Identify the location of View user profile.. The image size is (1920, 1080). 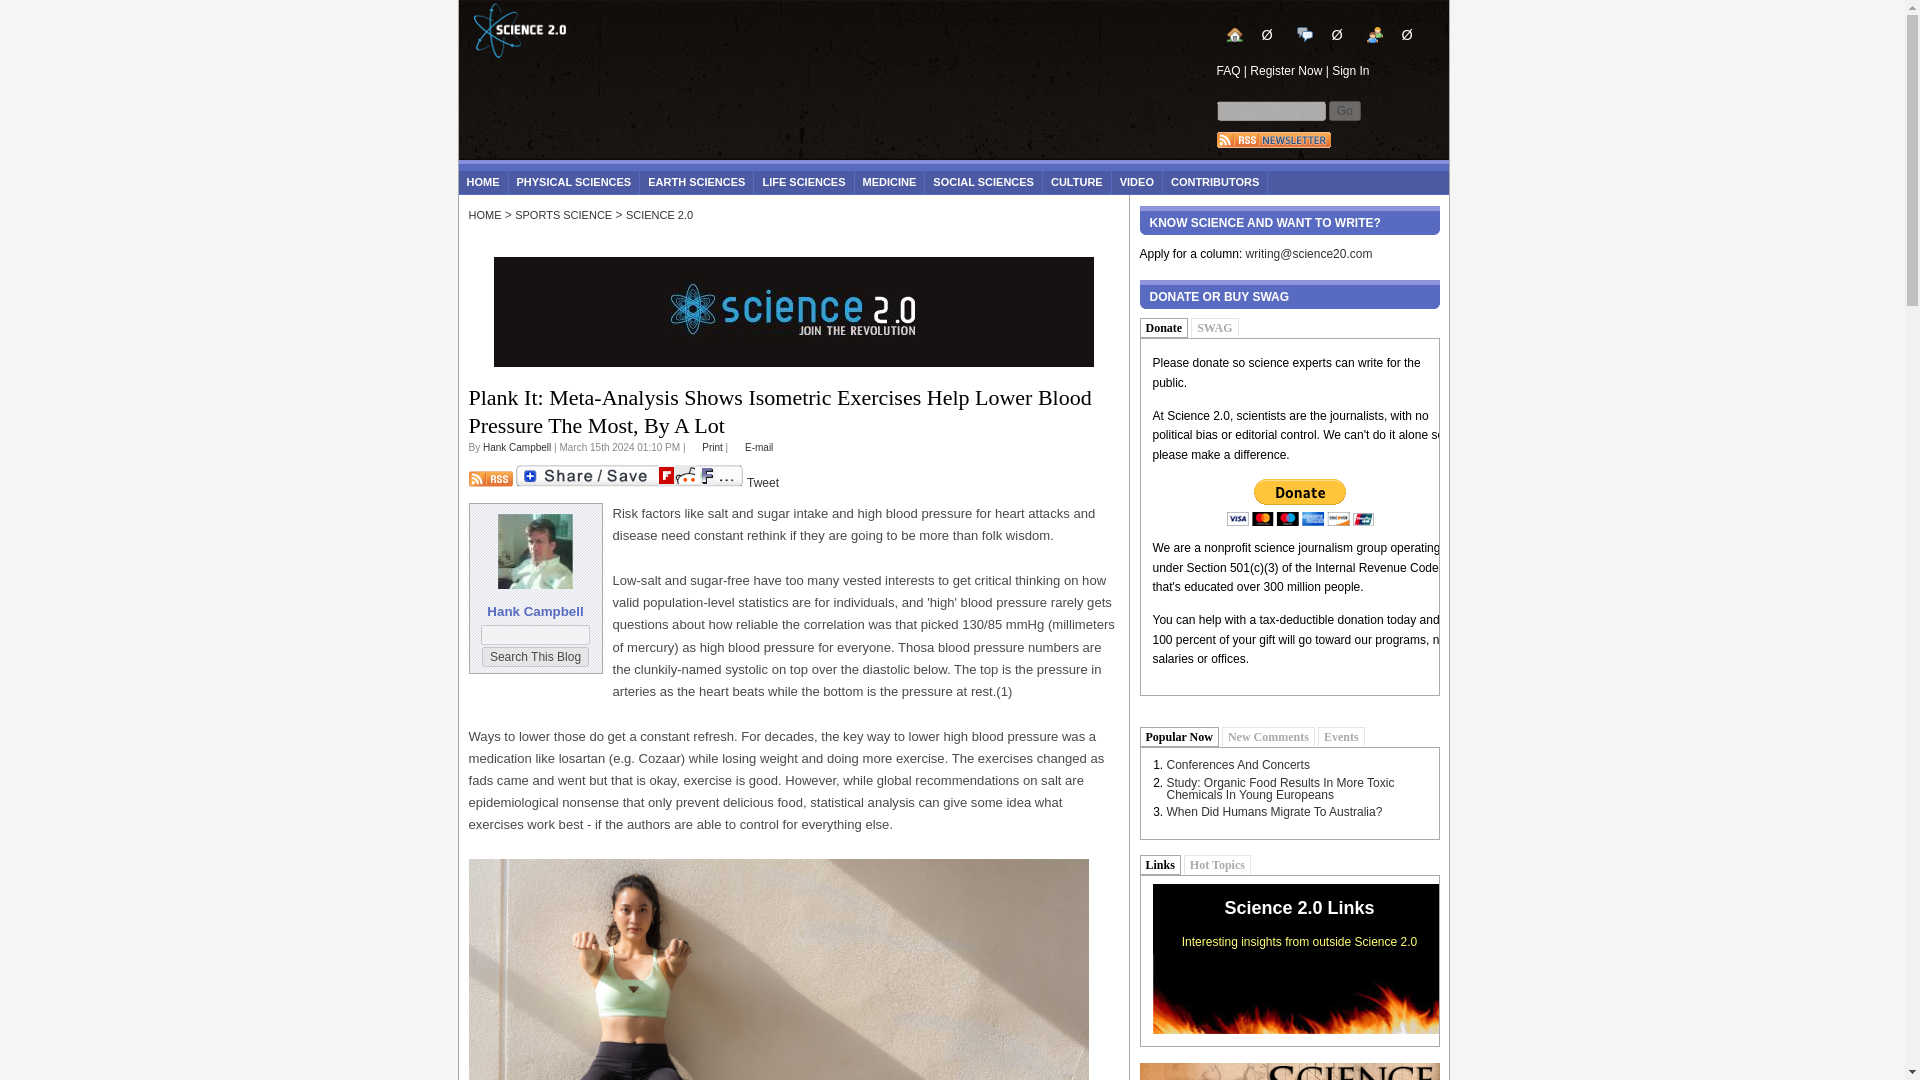
(517, 446).